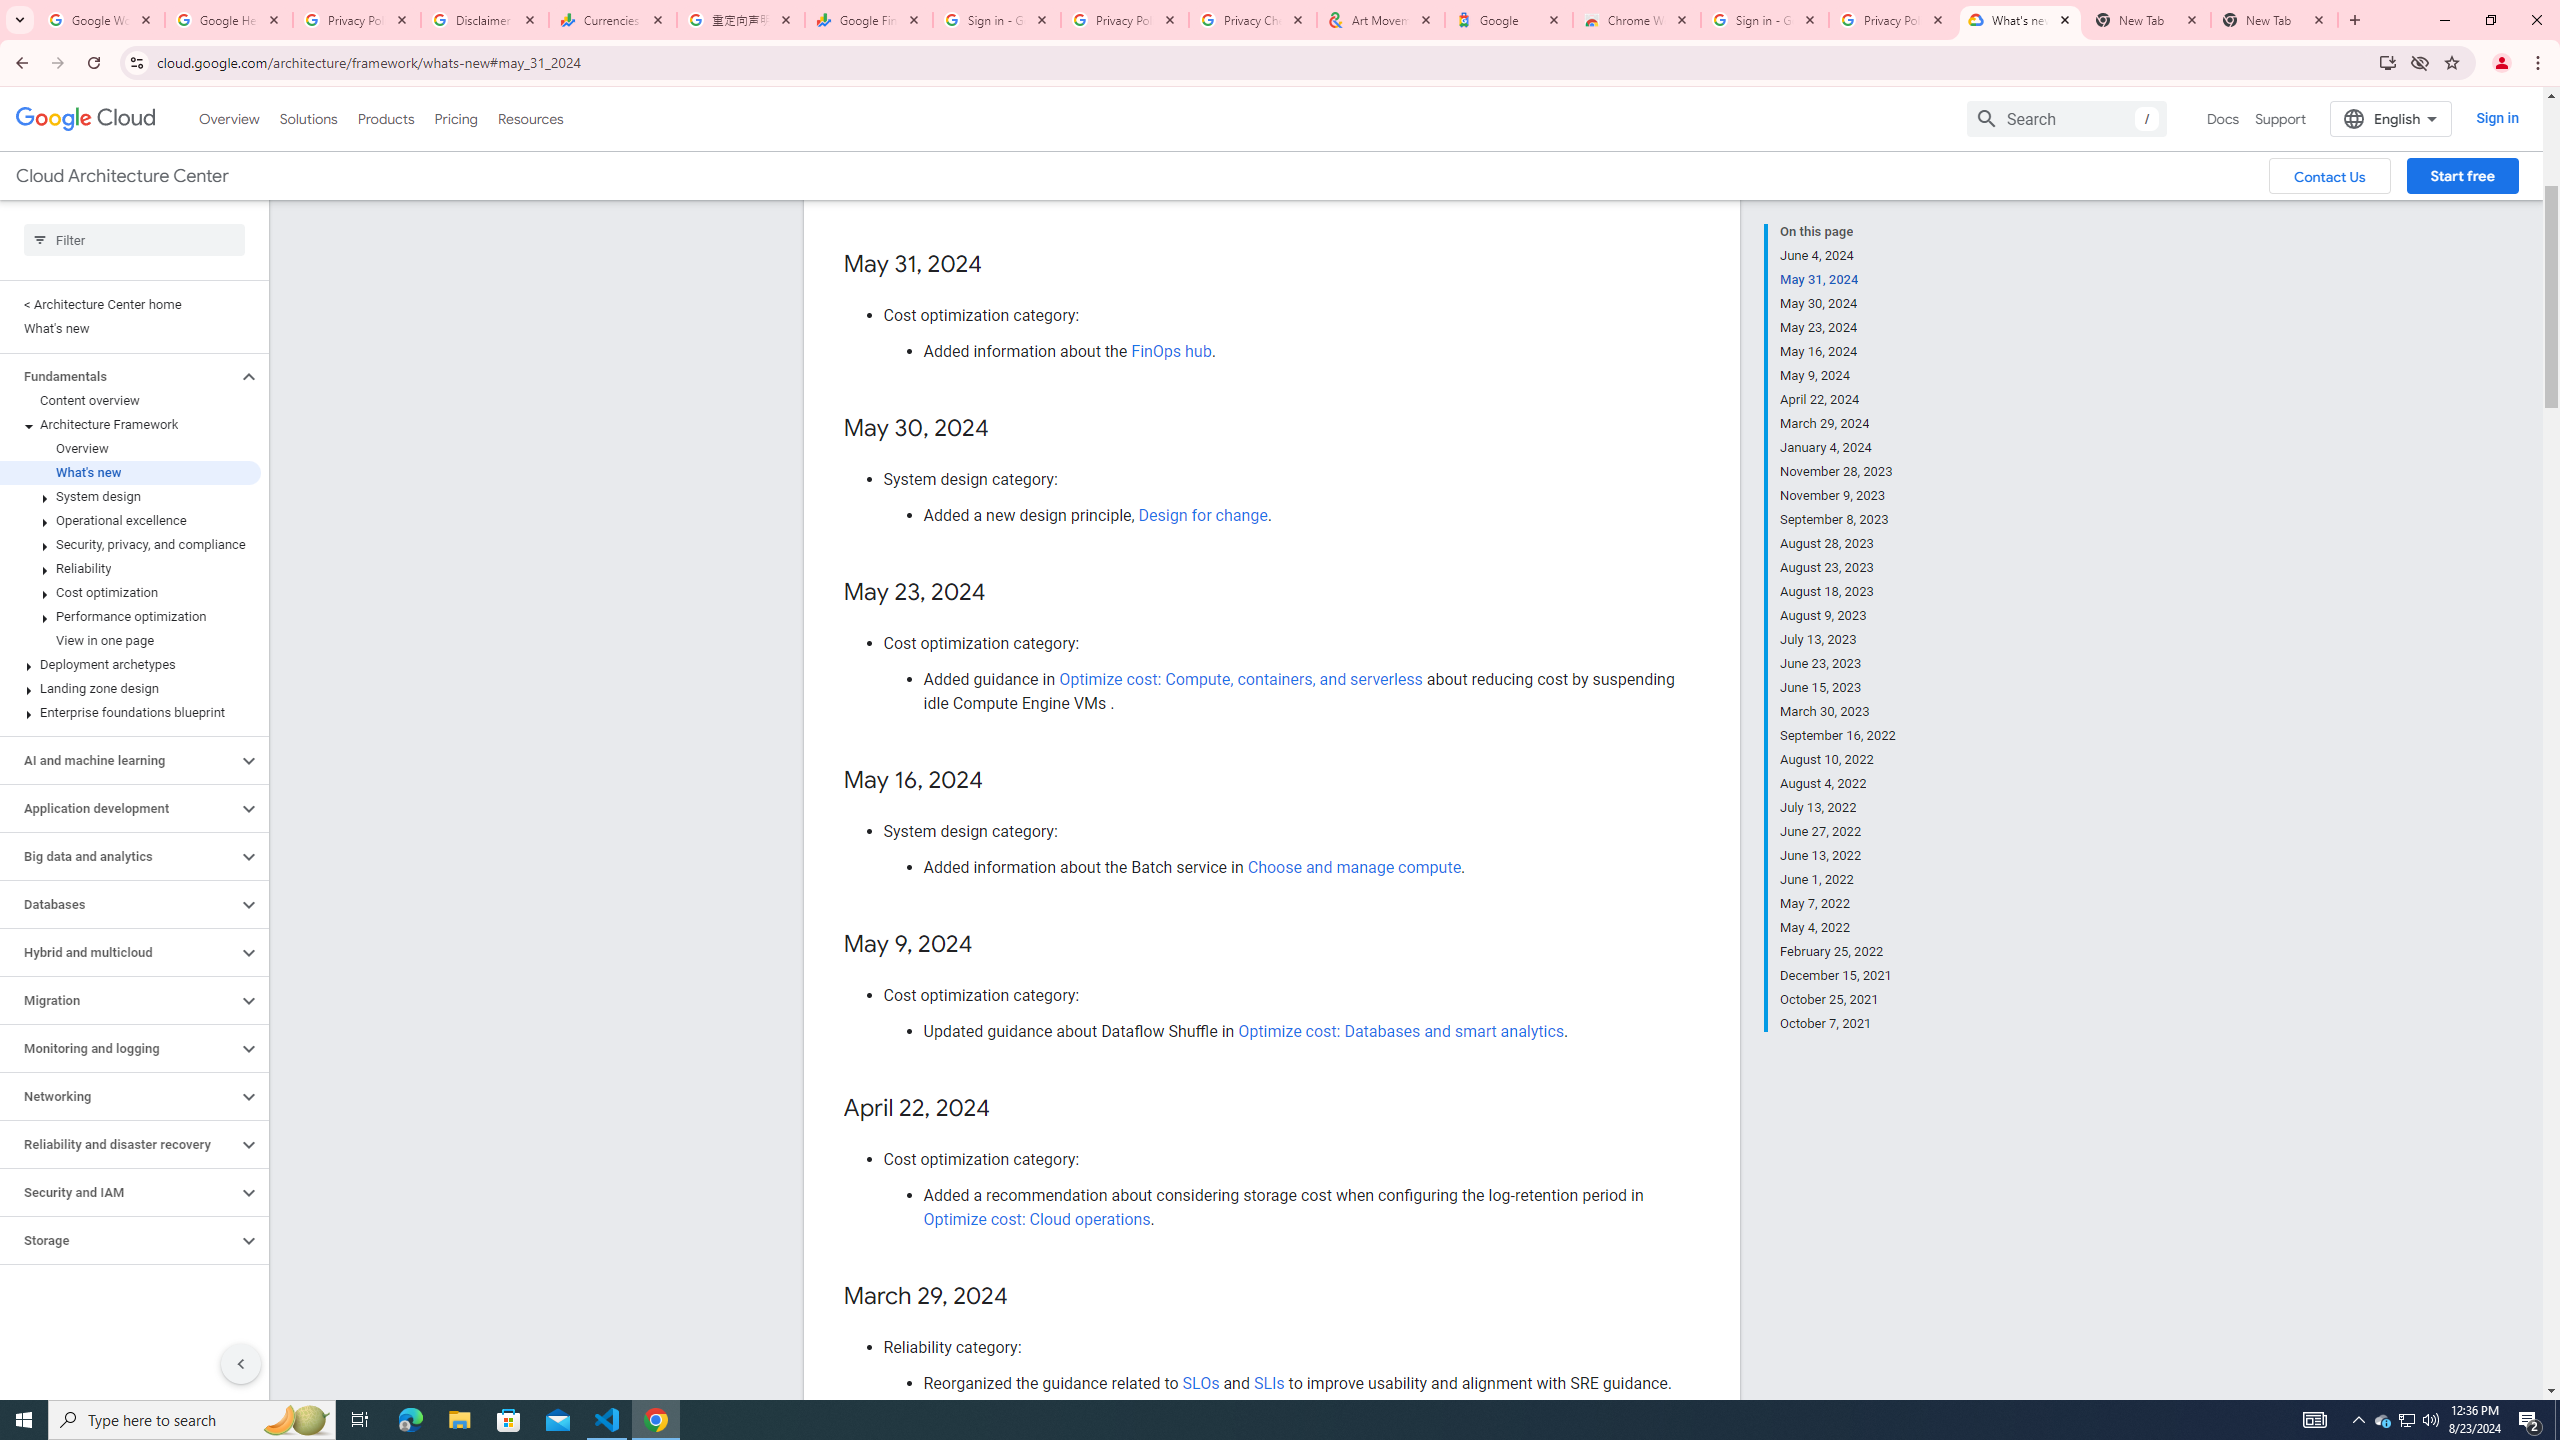 The width and height of the screenshot is (2560, 1440). What do you see at coordinates (134, 240) in the screenshot?
I see `Type to filter` at bounding box center [134, 240].